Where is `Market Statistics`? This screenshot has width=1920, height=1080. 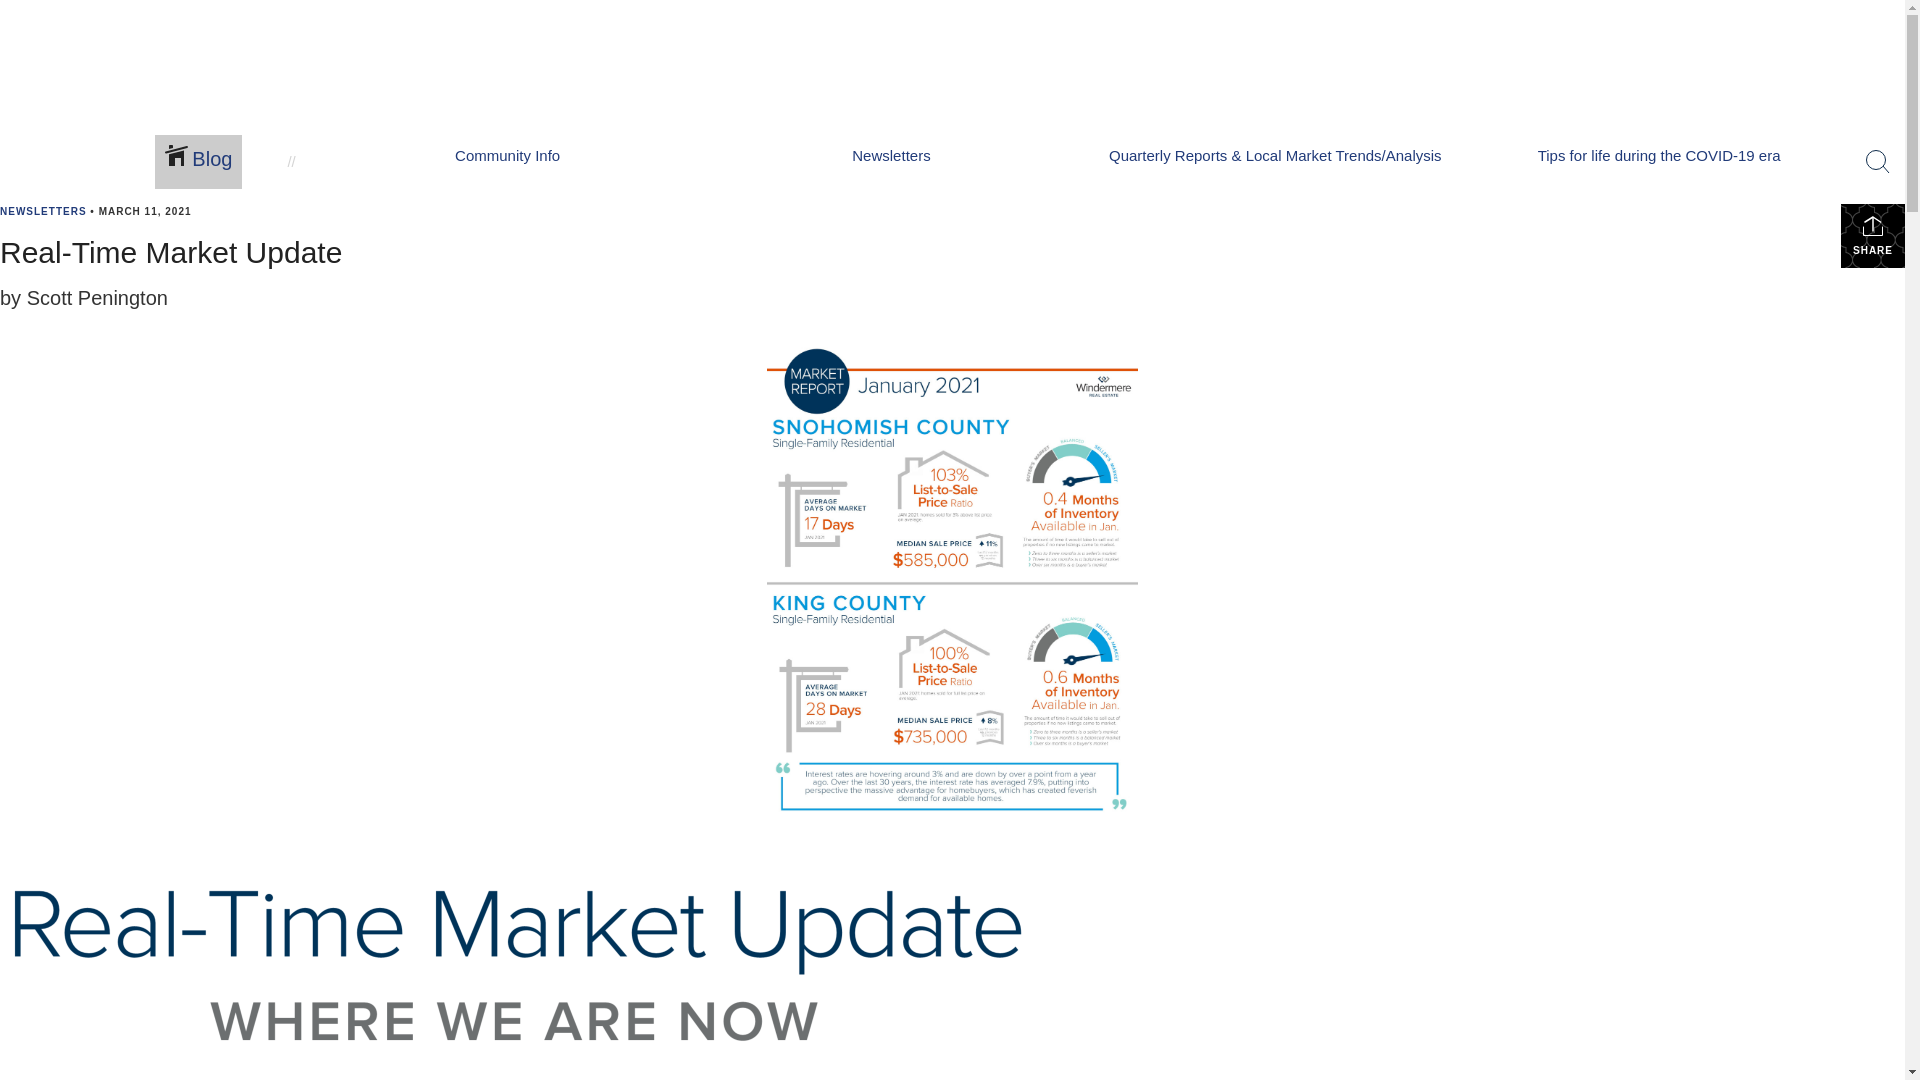 Market Statistics is located at coordinates (918, 100).